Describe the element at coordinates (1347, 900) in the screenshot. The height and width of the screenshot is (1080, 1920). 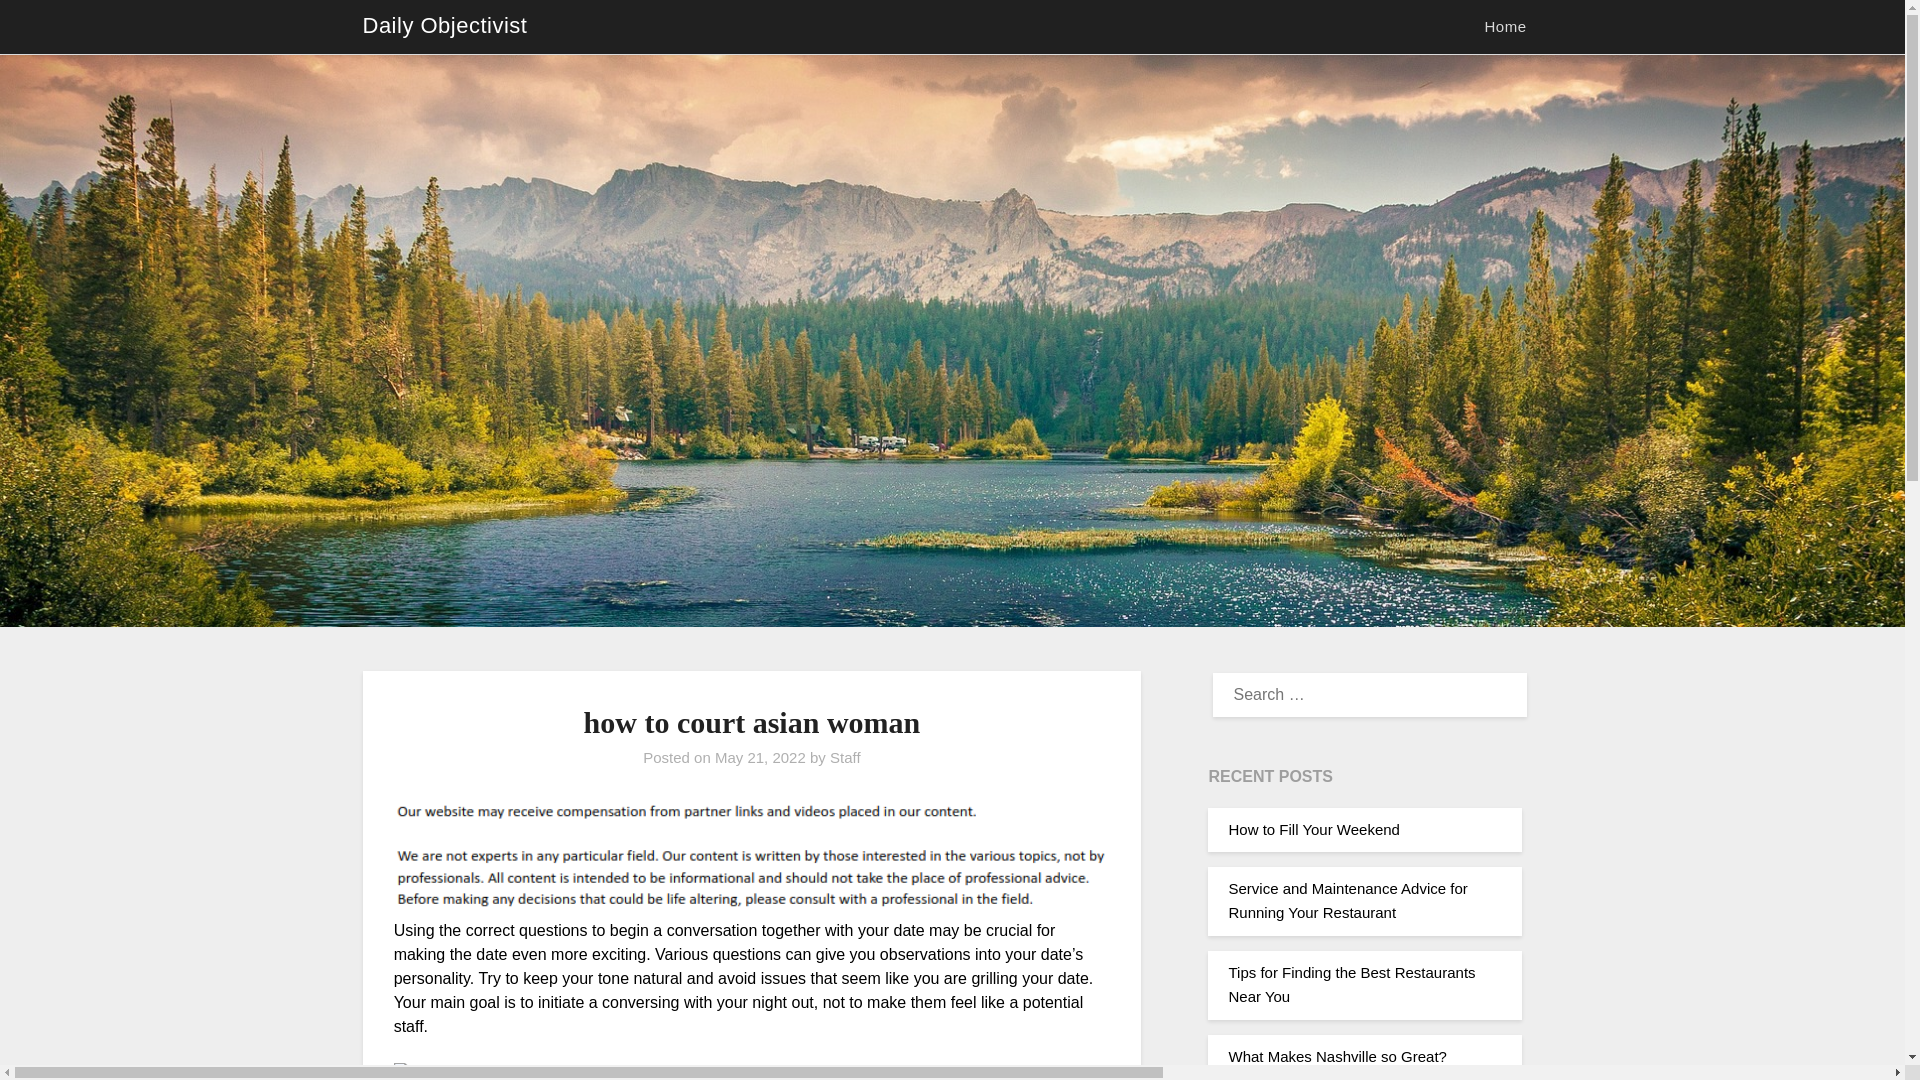
I see `Service and Maintenance Advice for Running Your Restaurant` at that location.